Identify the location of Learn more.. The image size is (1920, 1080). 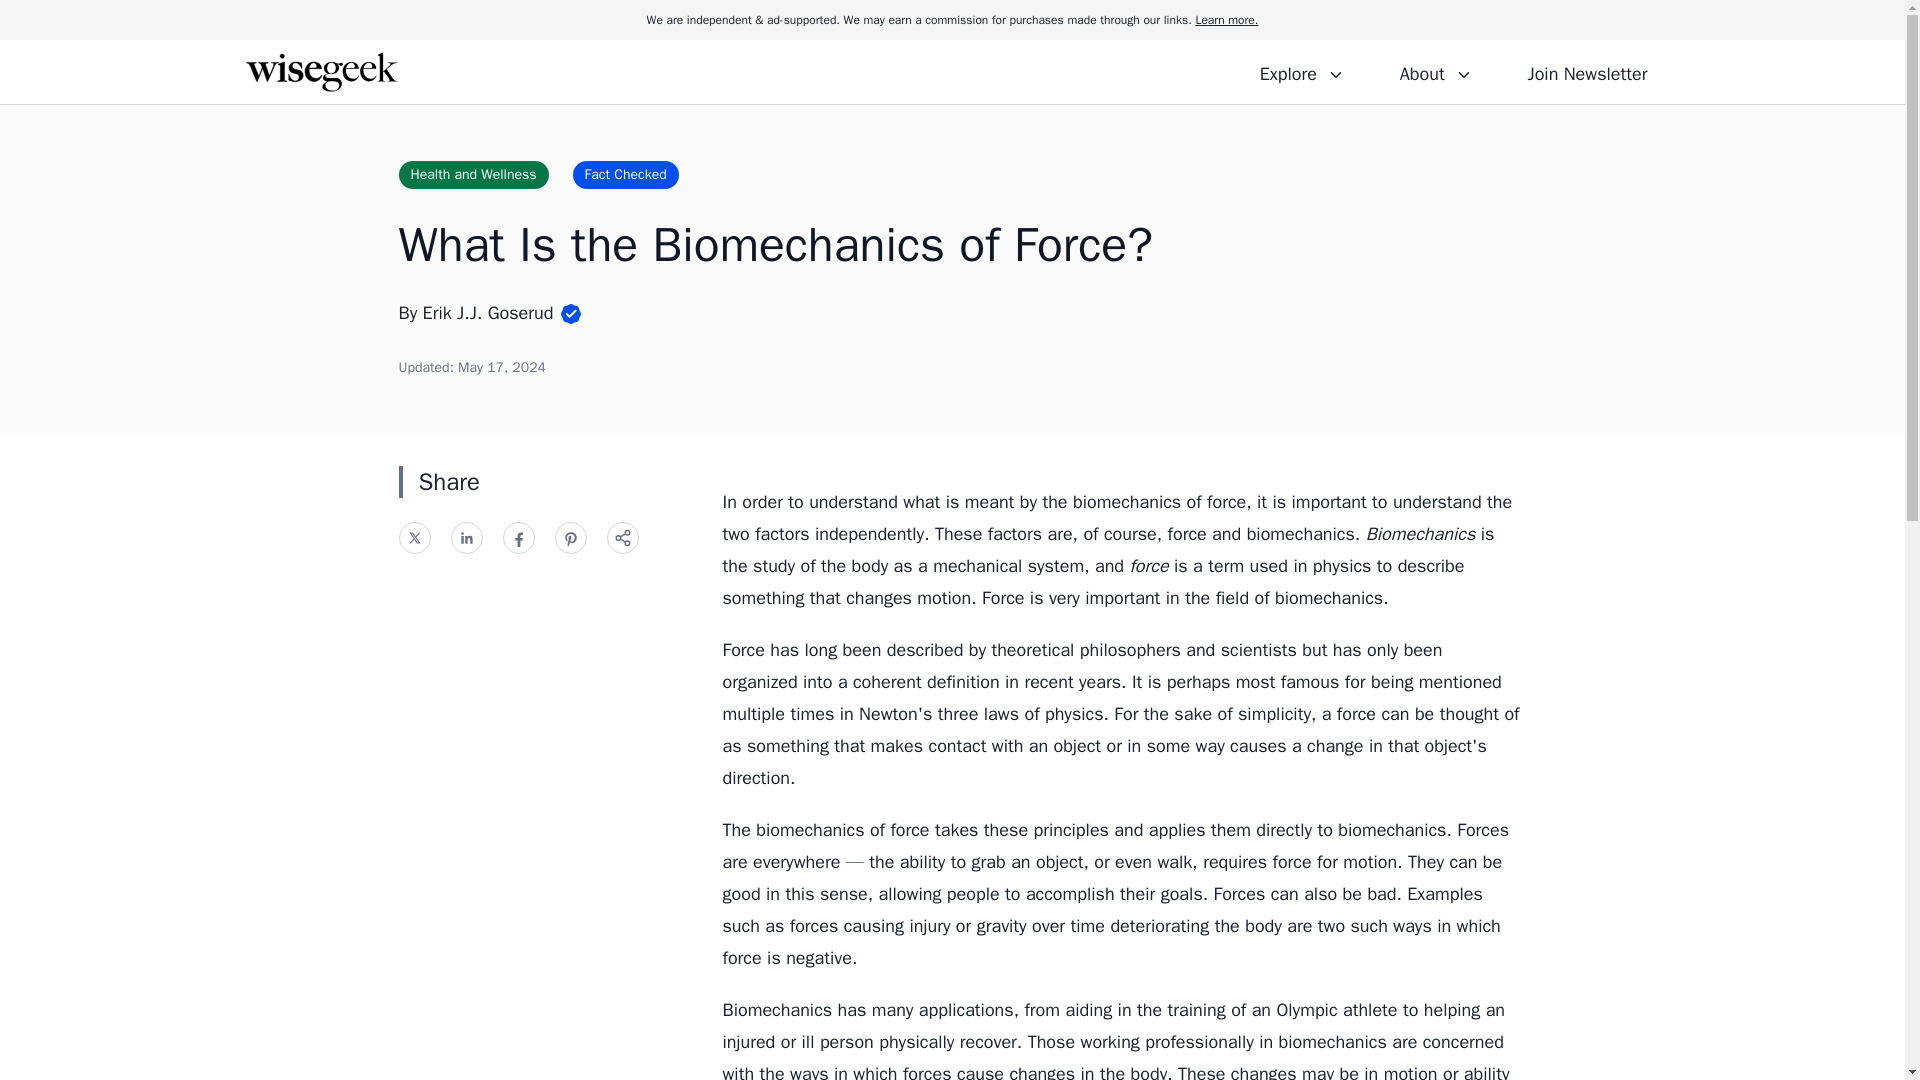
(1226, 20).